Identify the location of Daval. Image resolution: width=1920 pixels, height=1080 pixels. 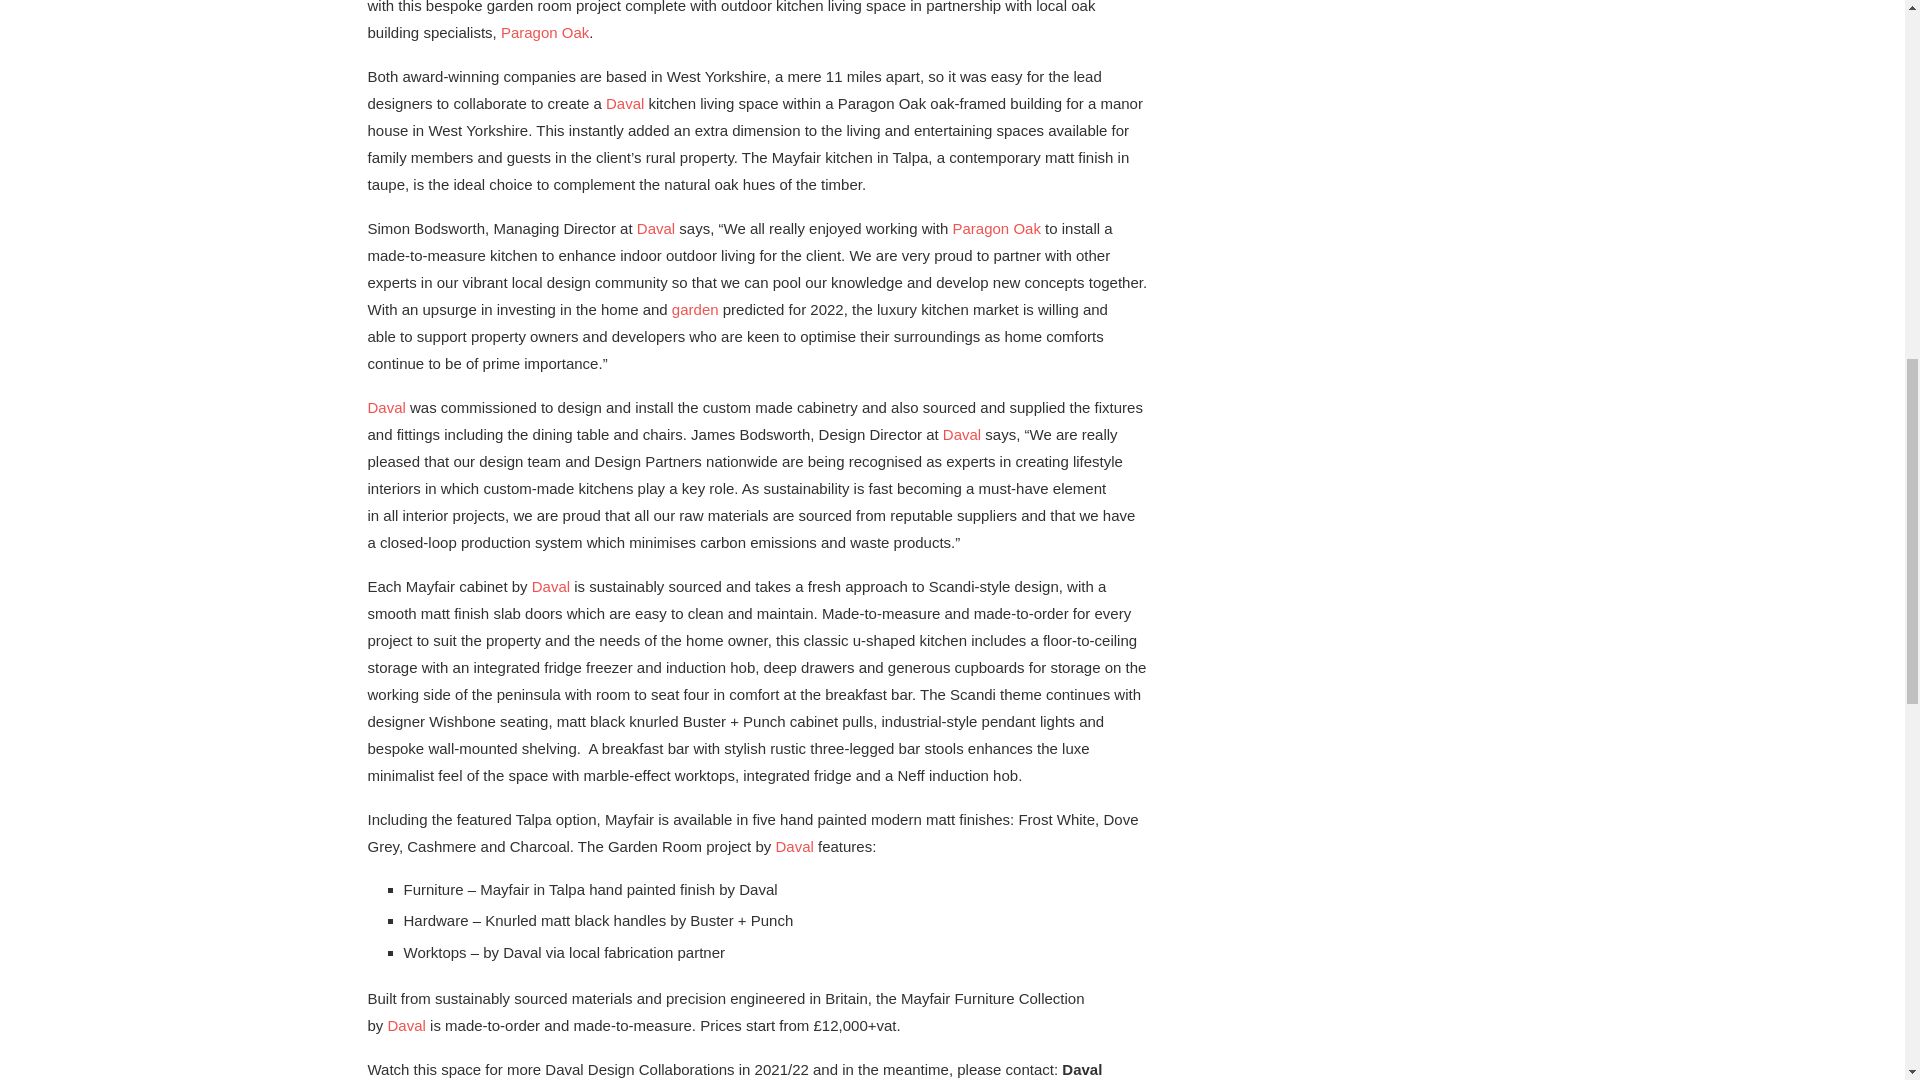
(656, 228).